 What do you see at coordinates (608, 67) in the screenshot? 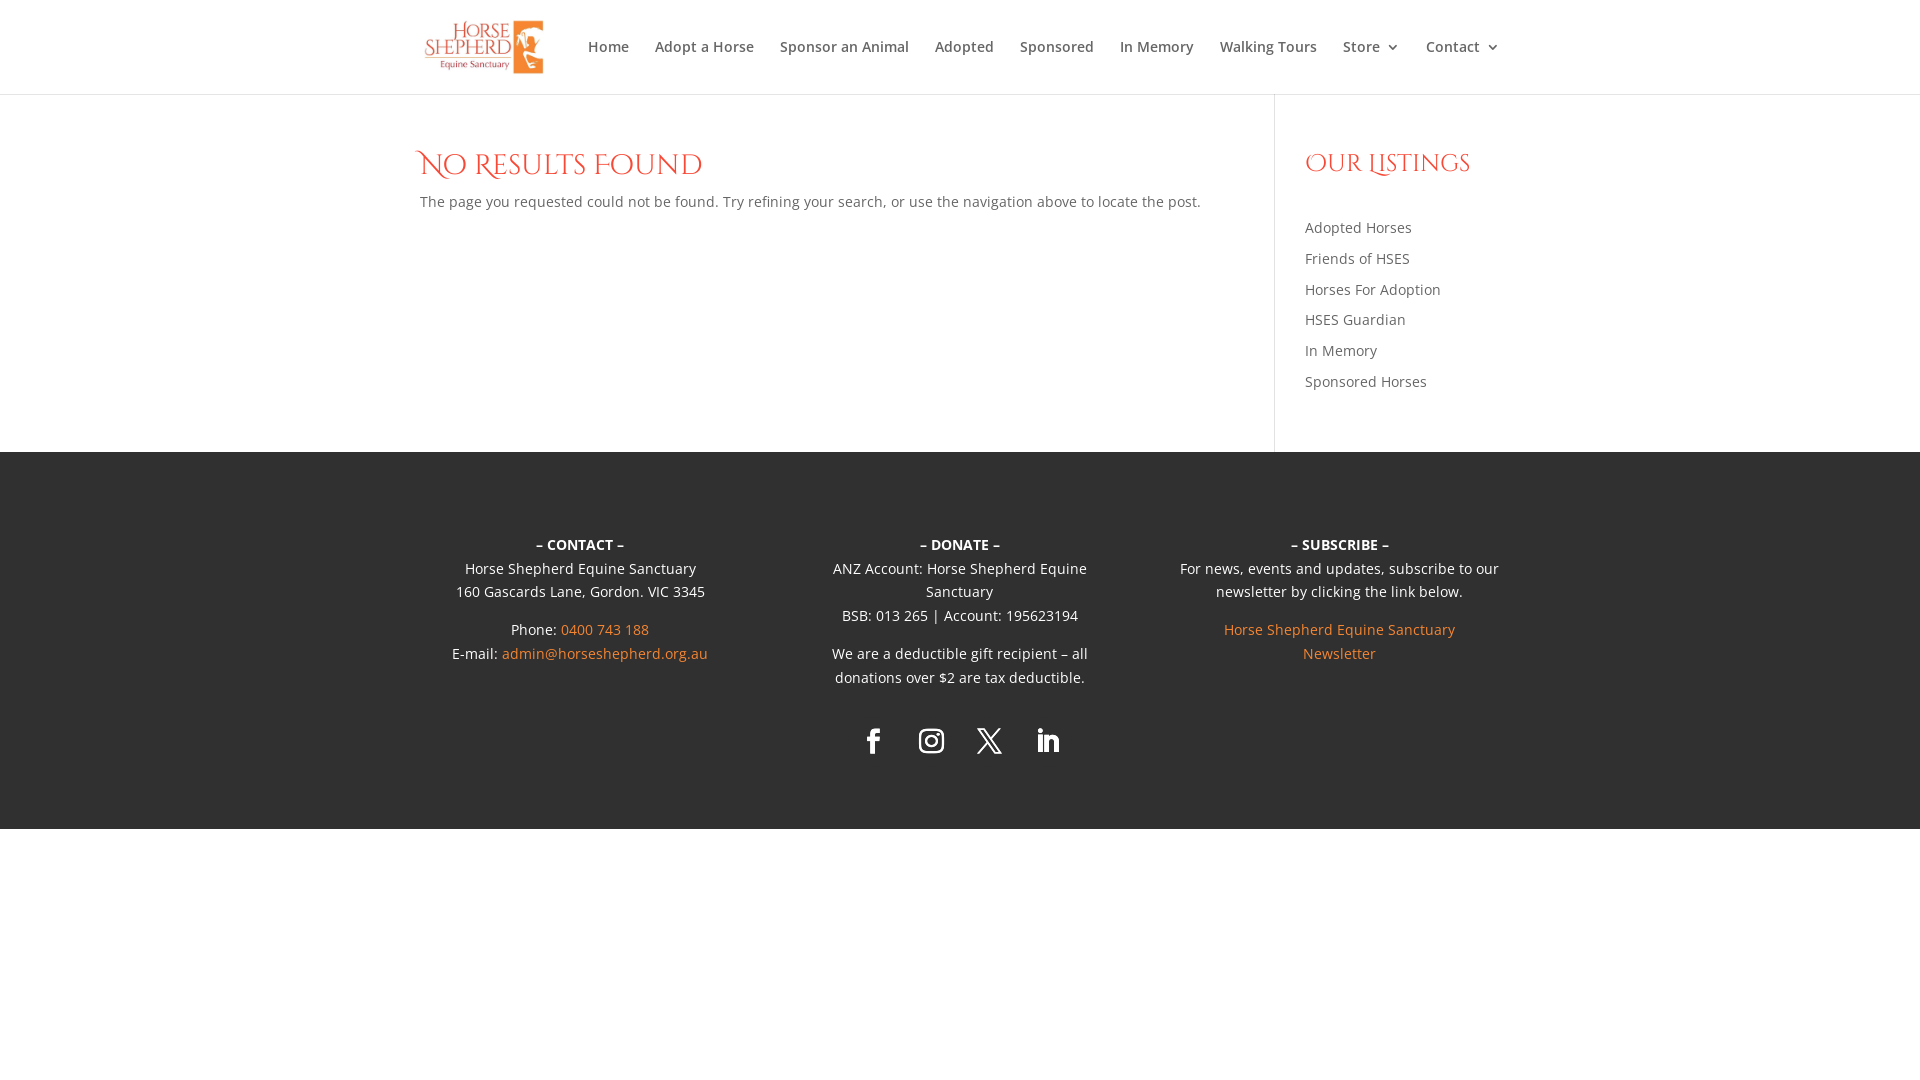
I see `Home` at bounding box center [608, 67].